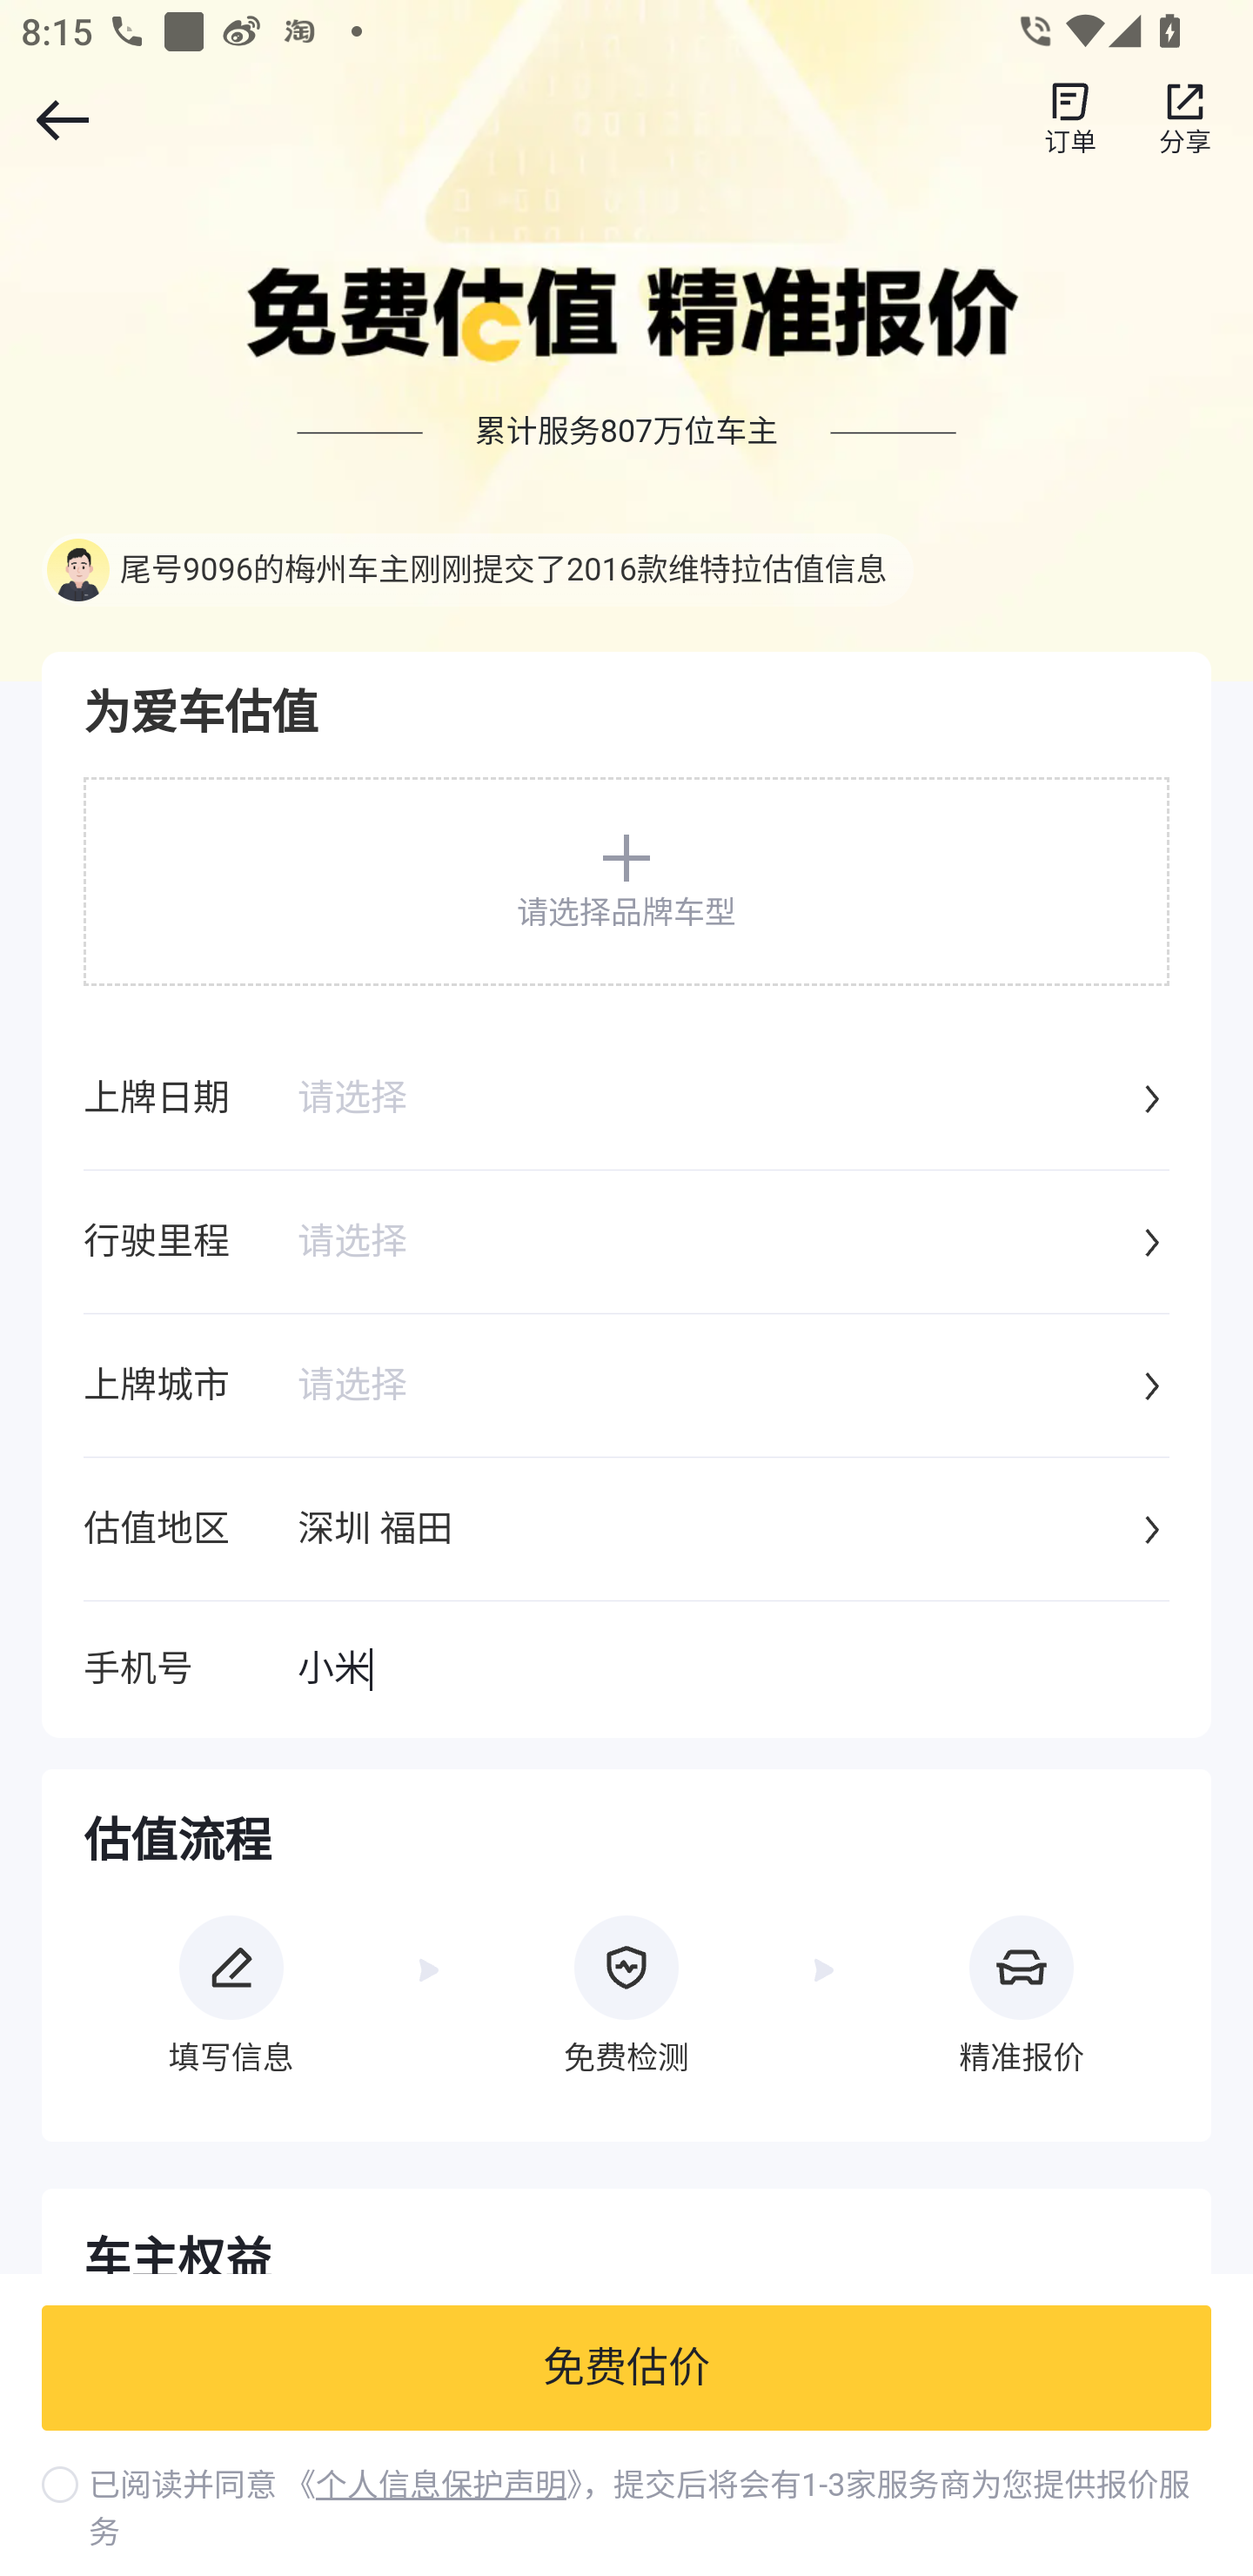 The width and height of the screenshot is (1253, 2576). Describe the element at coordinates (715, 1100) in the screenshot. I see `请选择` at that location.